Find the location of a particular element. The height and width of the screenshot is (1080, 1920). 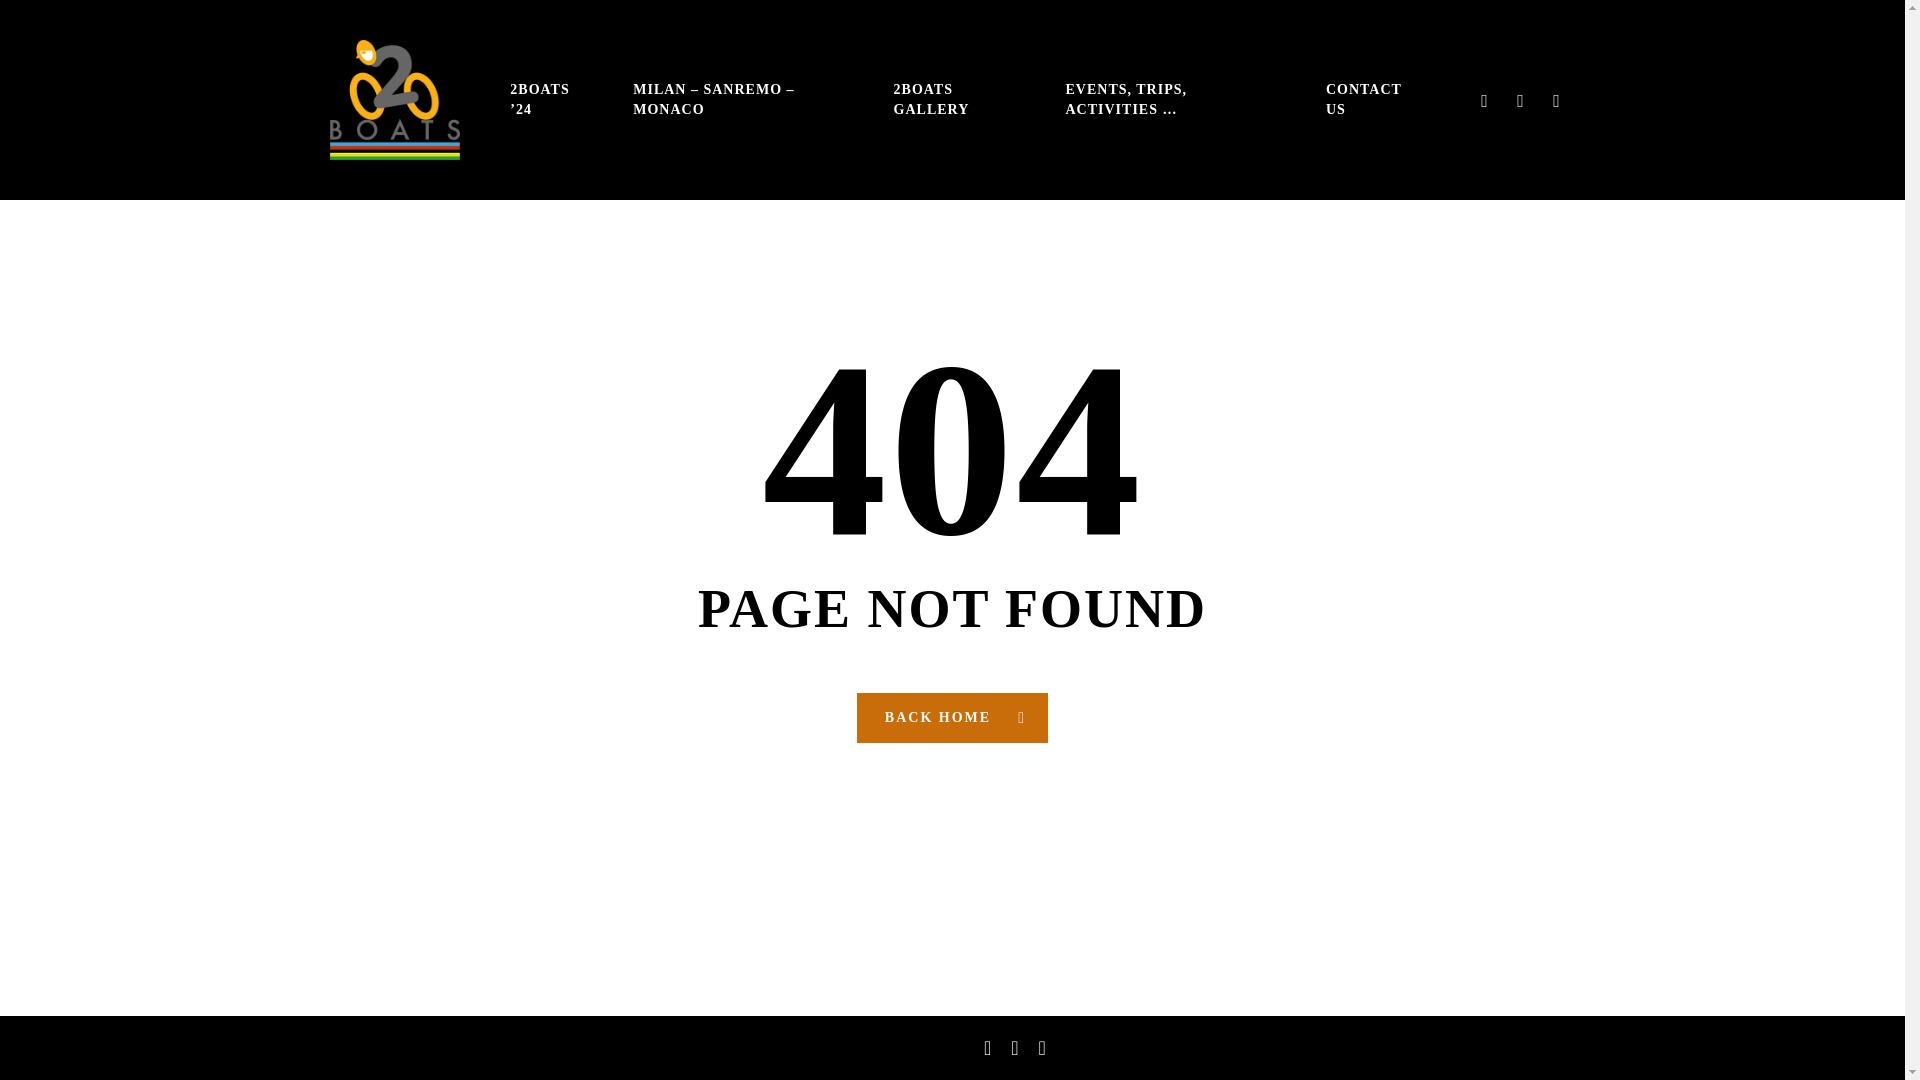

INSTAGRAM is located at coordinates (1556, 100).